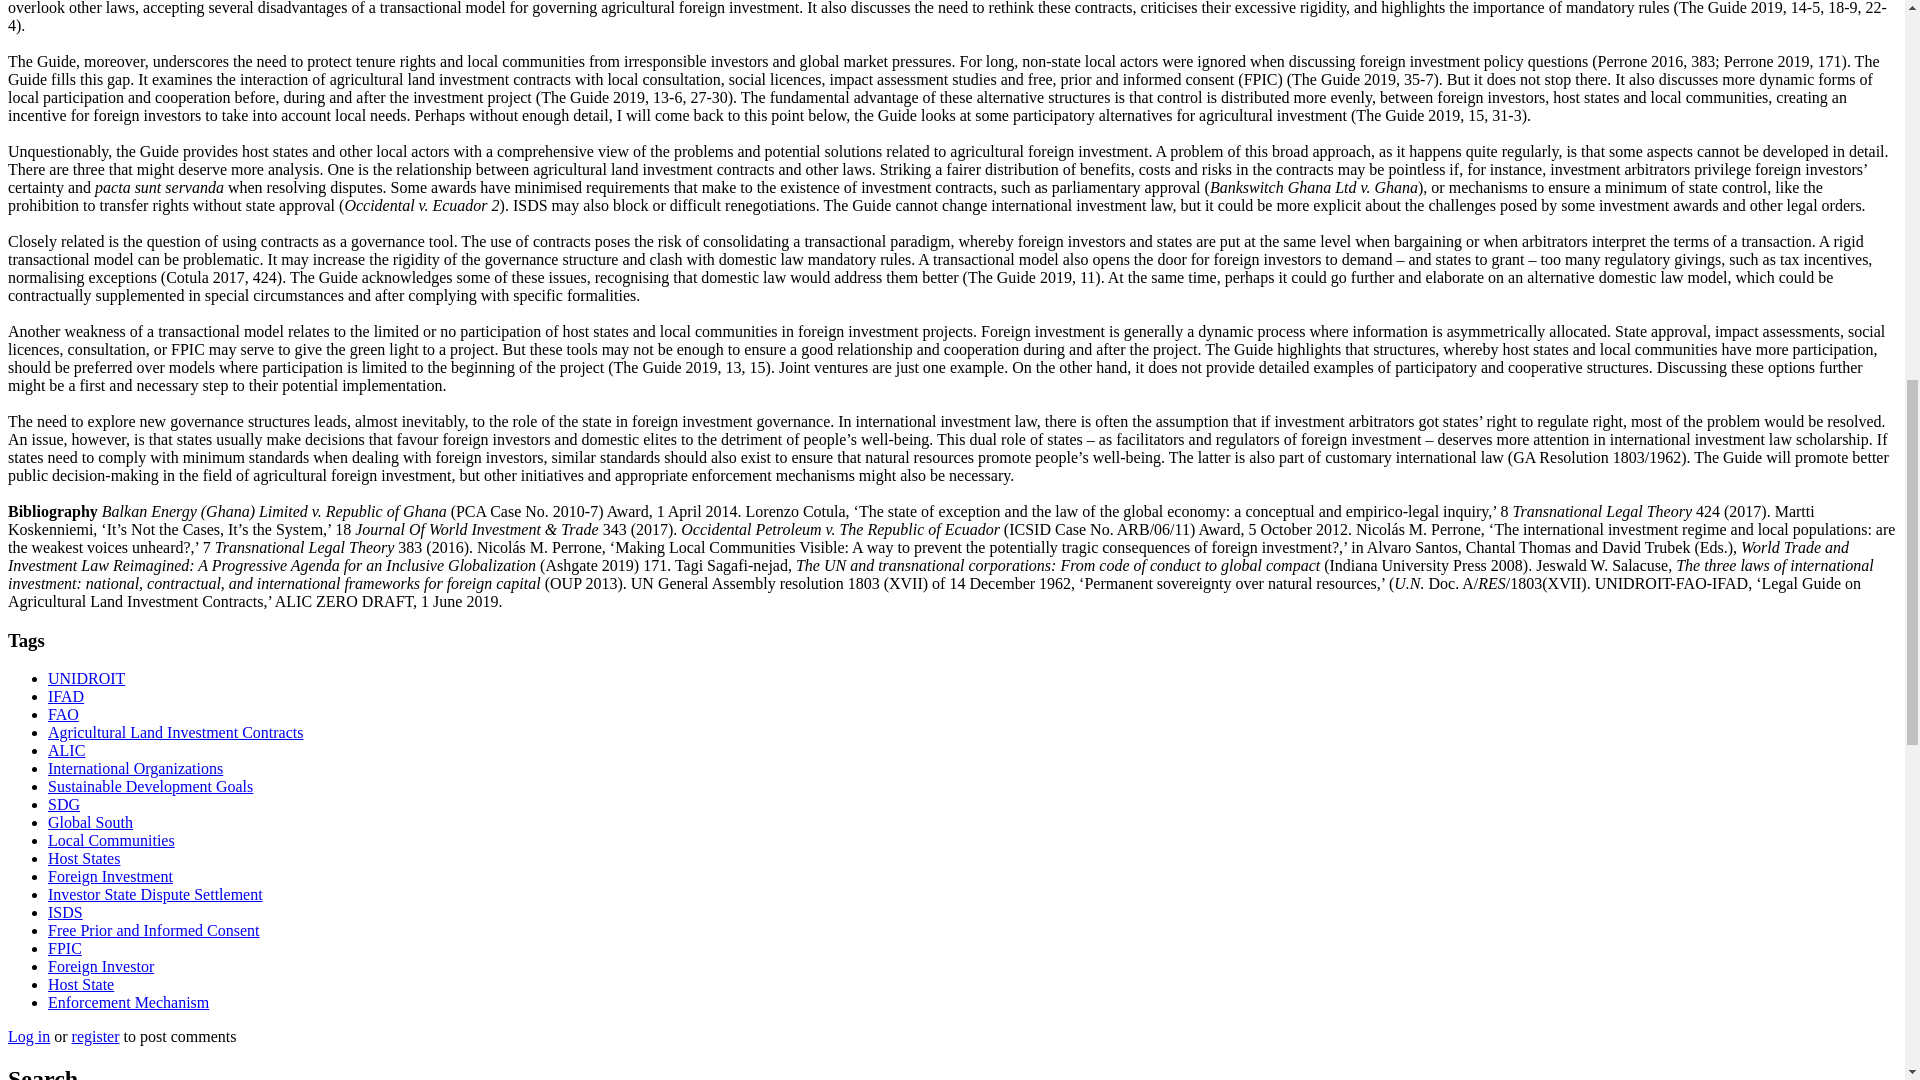 Image resolution: width=1920 pixels, height=1080 pixels. Describe the element at coordinates (84, 858) in the screenshot. I see `Host States` at that location.